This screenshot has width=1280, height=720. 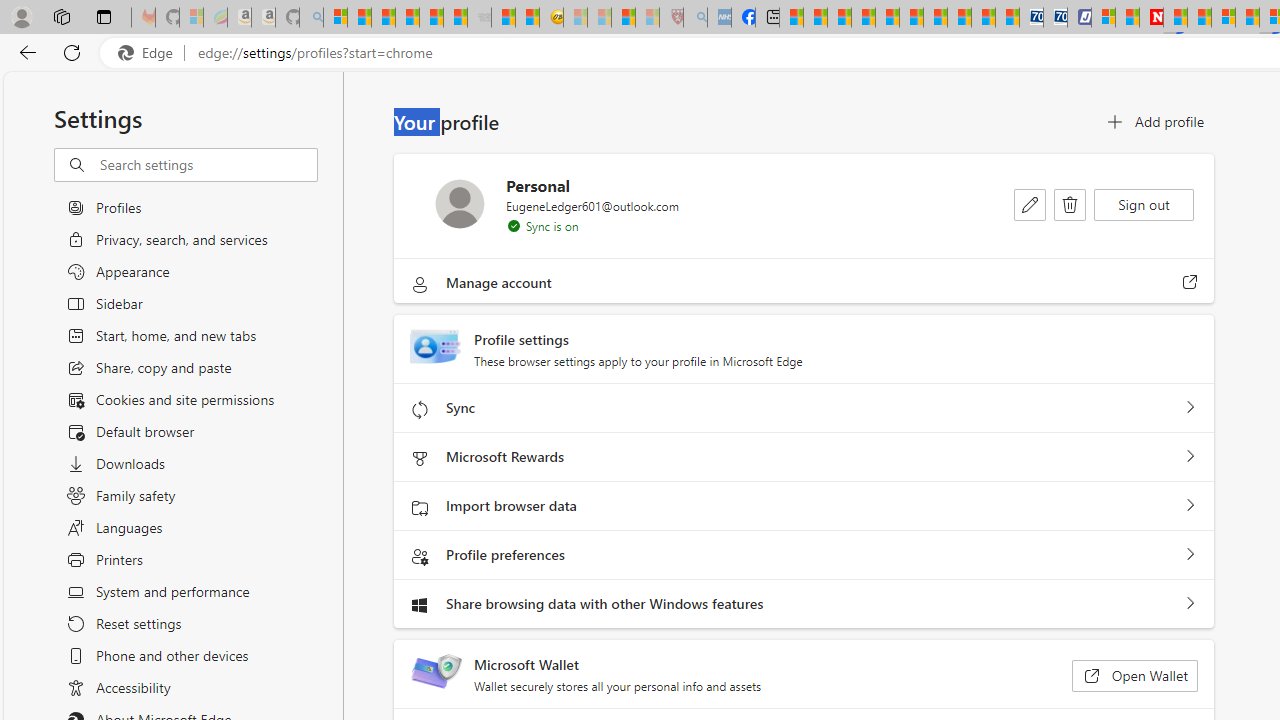 What do you see at coordinates (1144, 204) in the screenshot?
I see `Sign out` at bounding box center [1144, 204].